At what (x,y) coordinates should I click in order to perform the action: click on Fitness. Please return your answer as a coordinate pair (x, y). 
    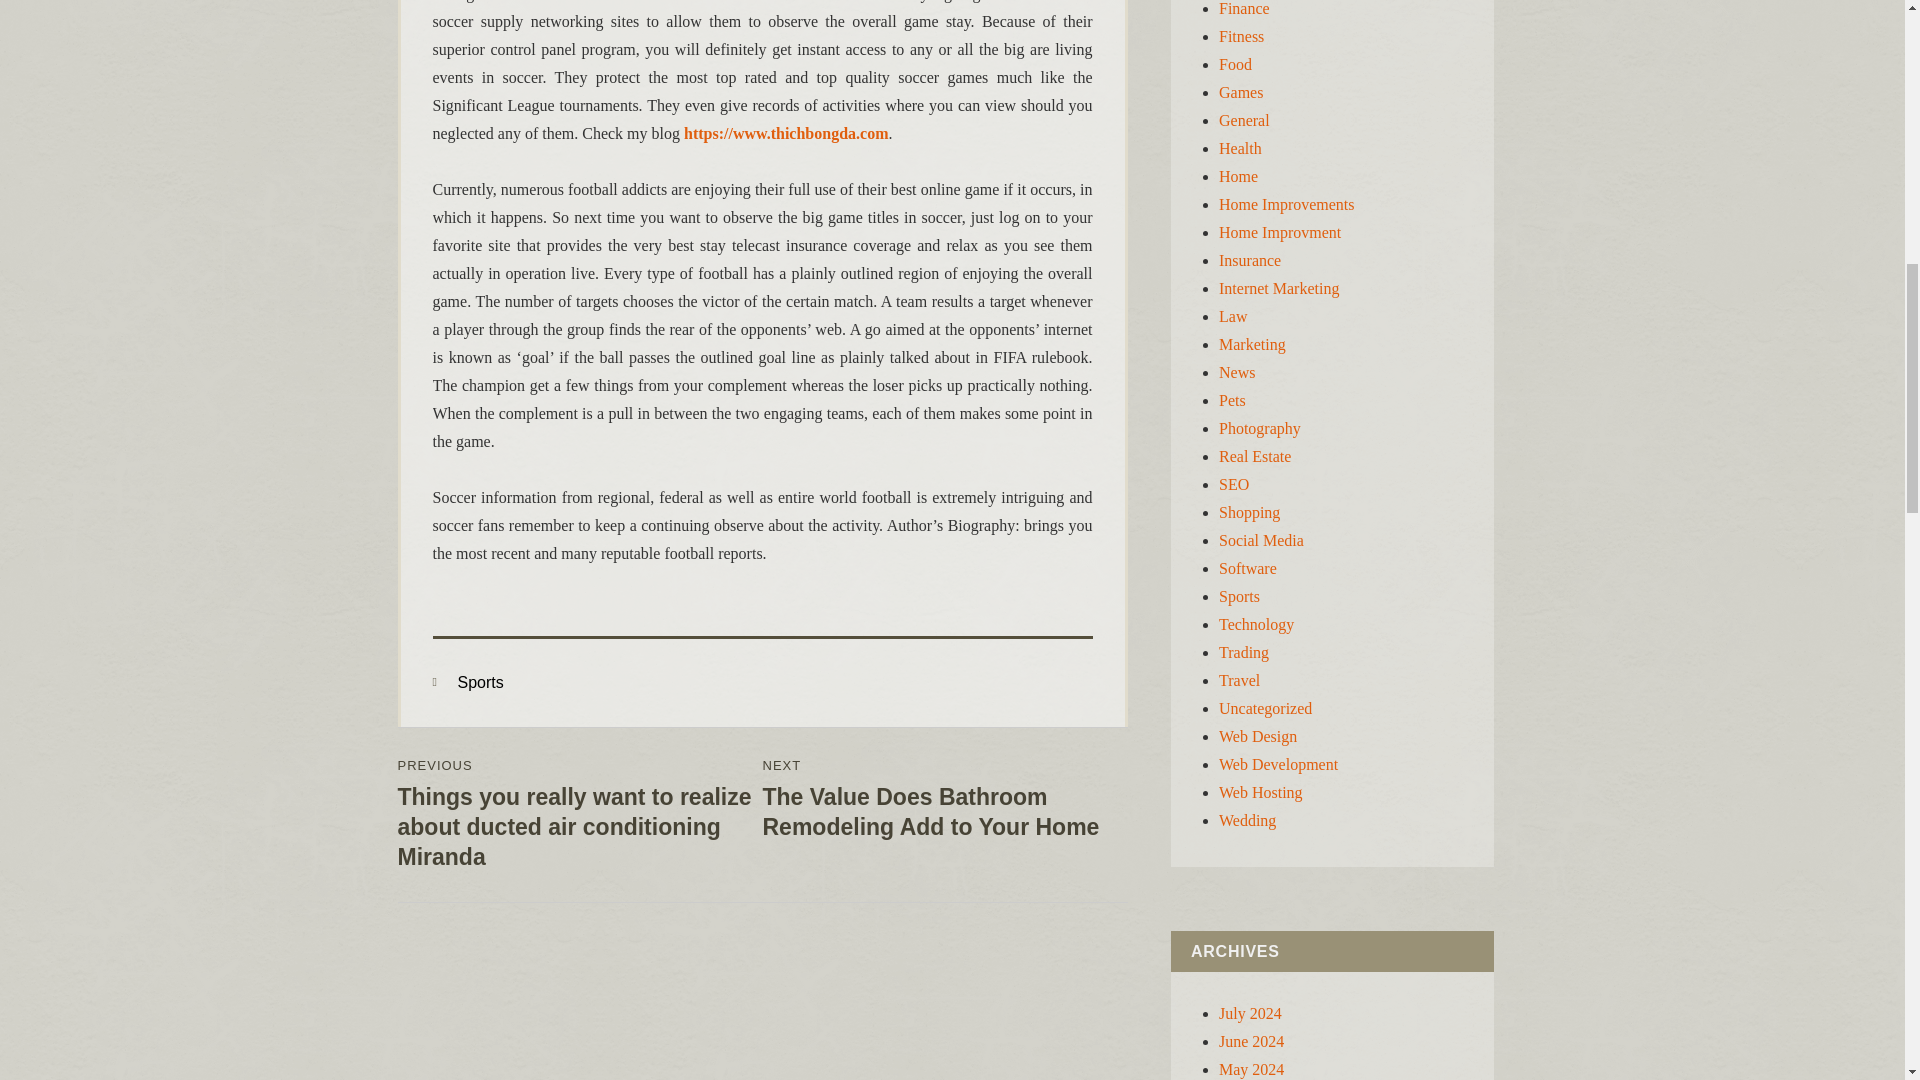
    Looking at the image, I should click on (1241, 36).